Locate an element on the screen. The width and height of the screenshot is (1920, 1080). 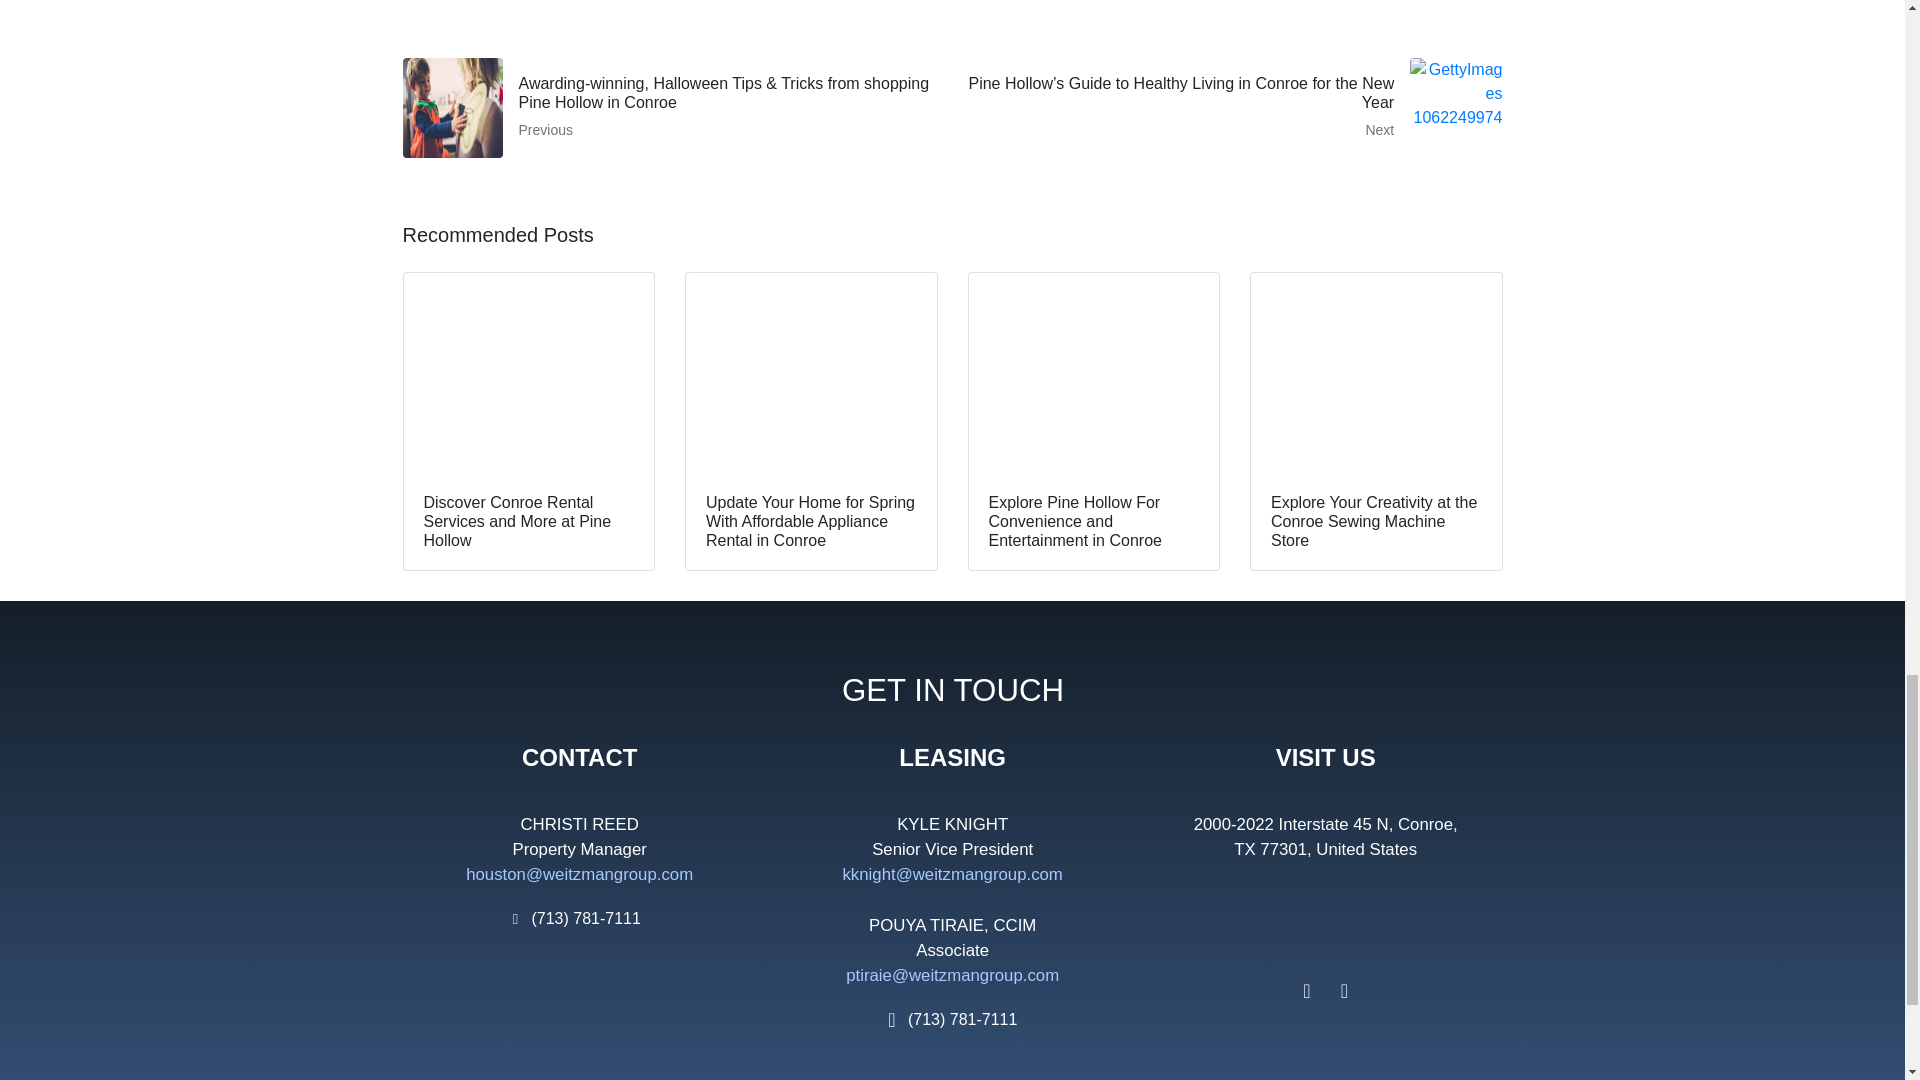
Explore Your Creativity at the Conroe Sewing Machine Store 6 is located at coordinates (1376, 373).